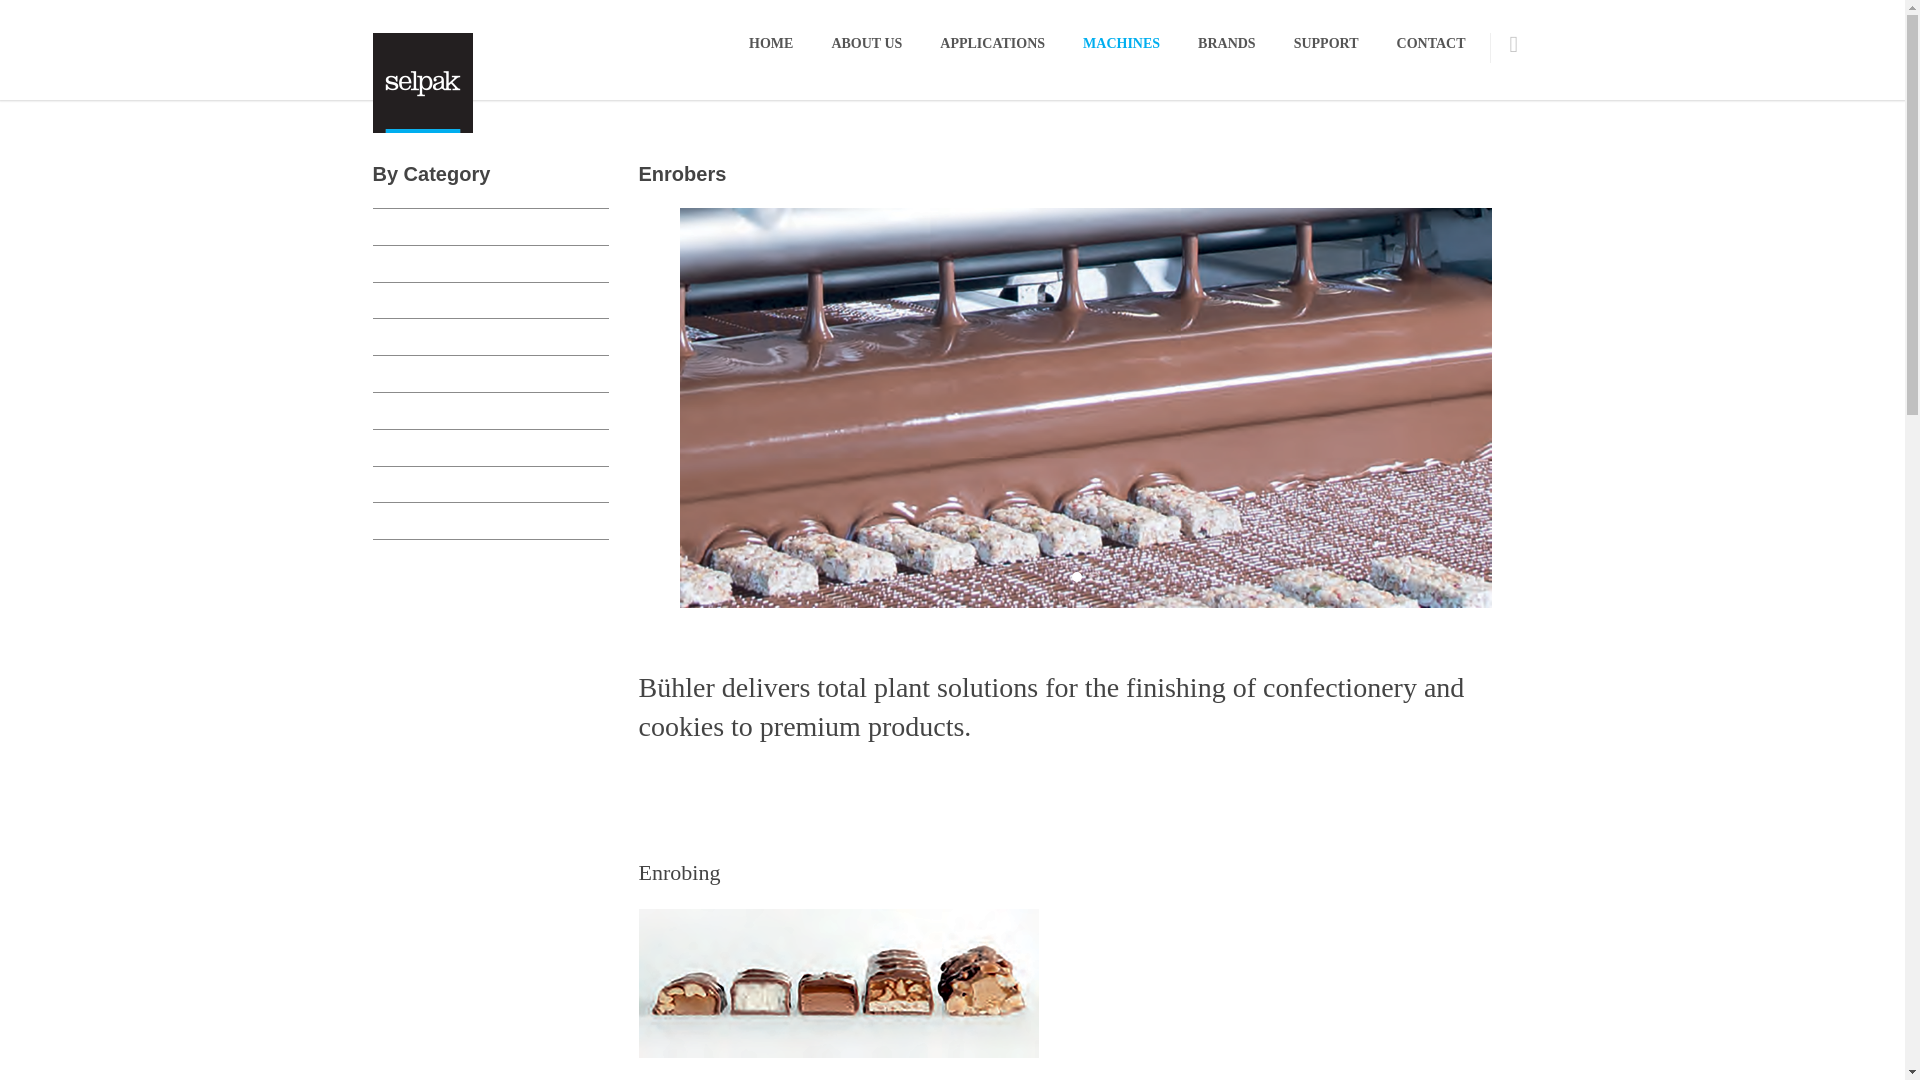 The height and width of the screenshot is (1080, 1920). Describe the element at coordinates (1120, 43) in the screenshot. I see `MACHINES` at that location.